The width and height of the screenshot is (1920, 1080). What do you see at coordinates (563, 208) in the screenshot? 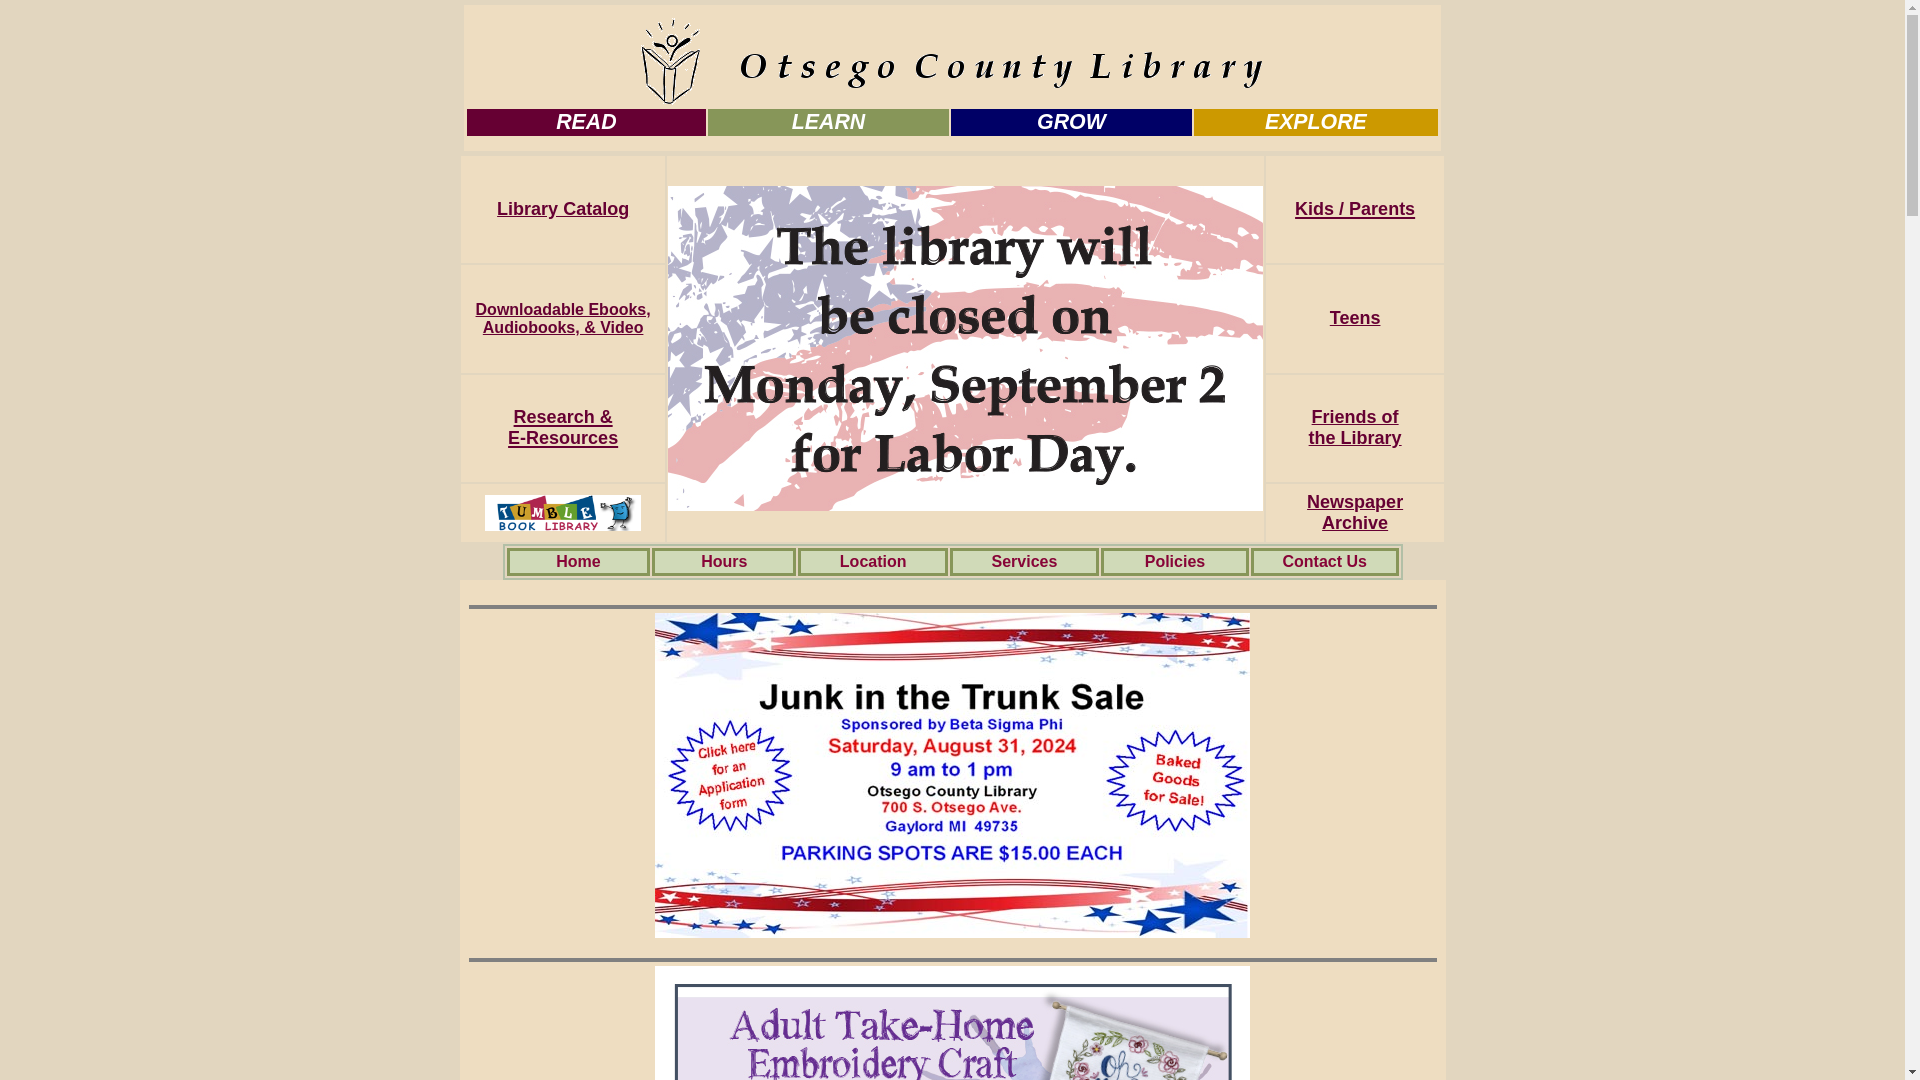
I see `Library Catalog` at bounding box center [563, 208].